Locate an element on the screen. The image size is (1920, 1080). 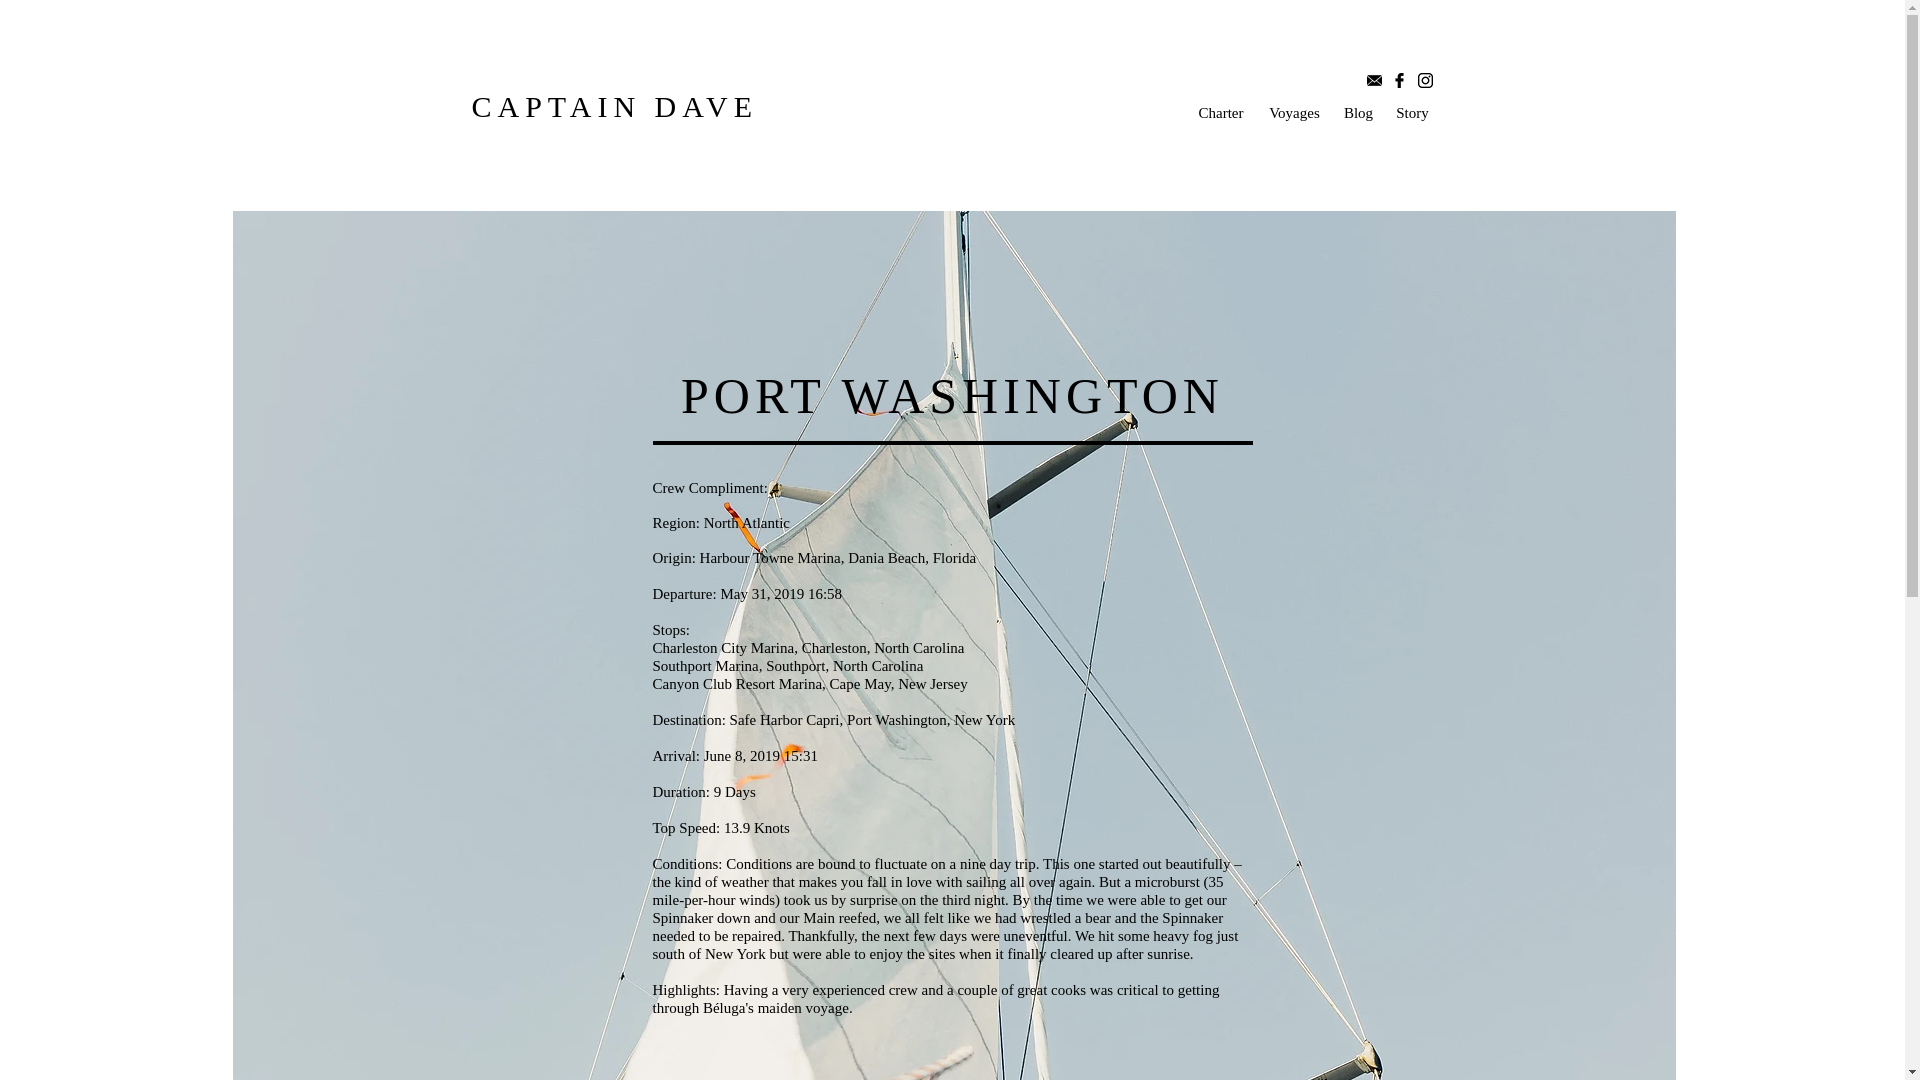
Voyages is located at coordinates (1294, 112).